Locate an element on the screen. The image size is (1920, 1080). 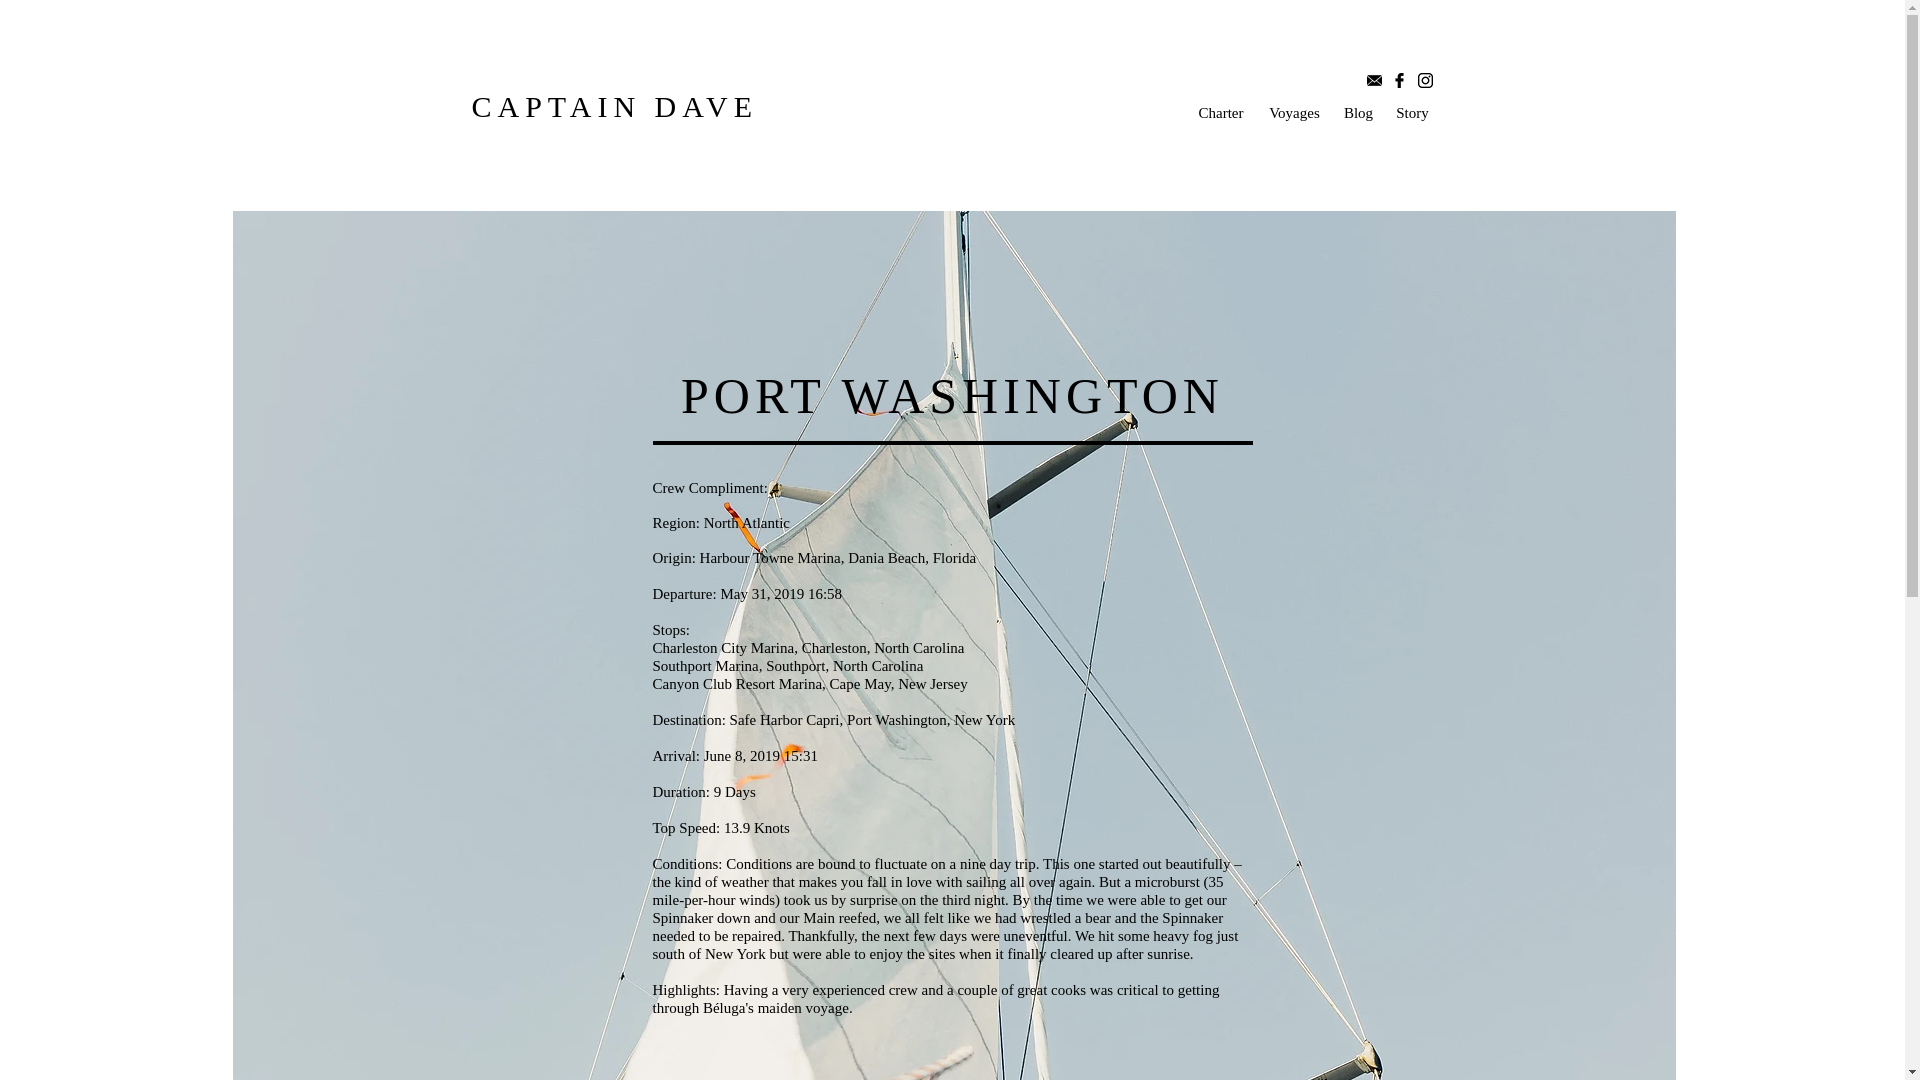
Voyages is located at coordinates (1294, 112).